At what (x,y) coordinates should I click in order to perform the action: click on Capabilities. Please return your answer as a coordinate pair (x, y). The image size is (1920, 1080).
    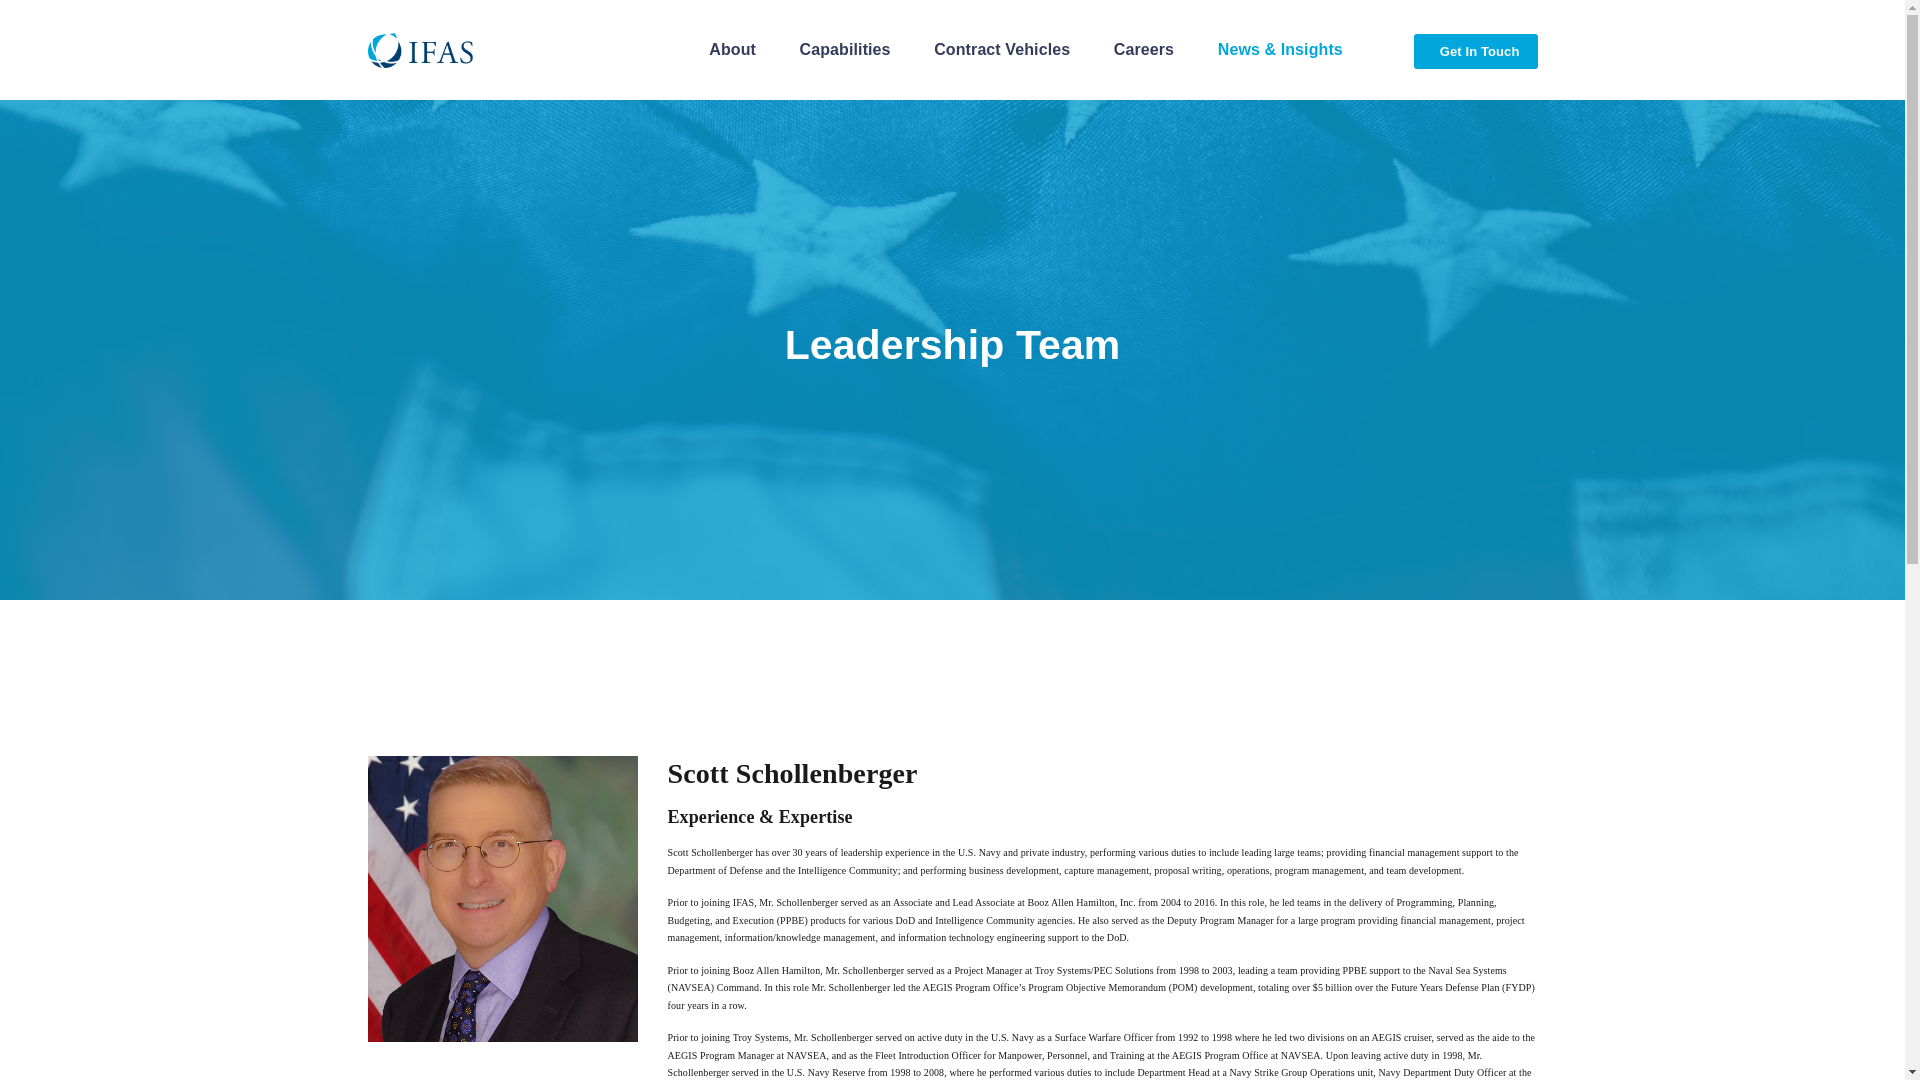
    Looking at the image, I should click on (840, 50).